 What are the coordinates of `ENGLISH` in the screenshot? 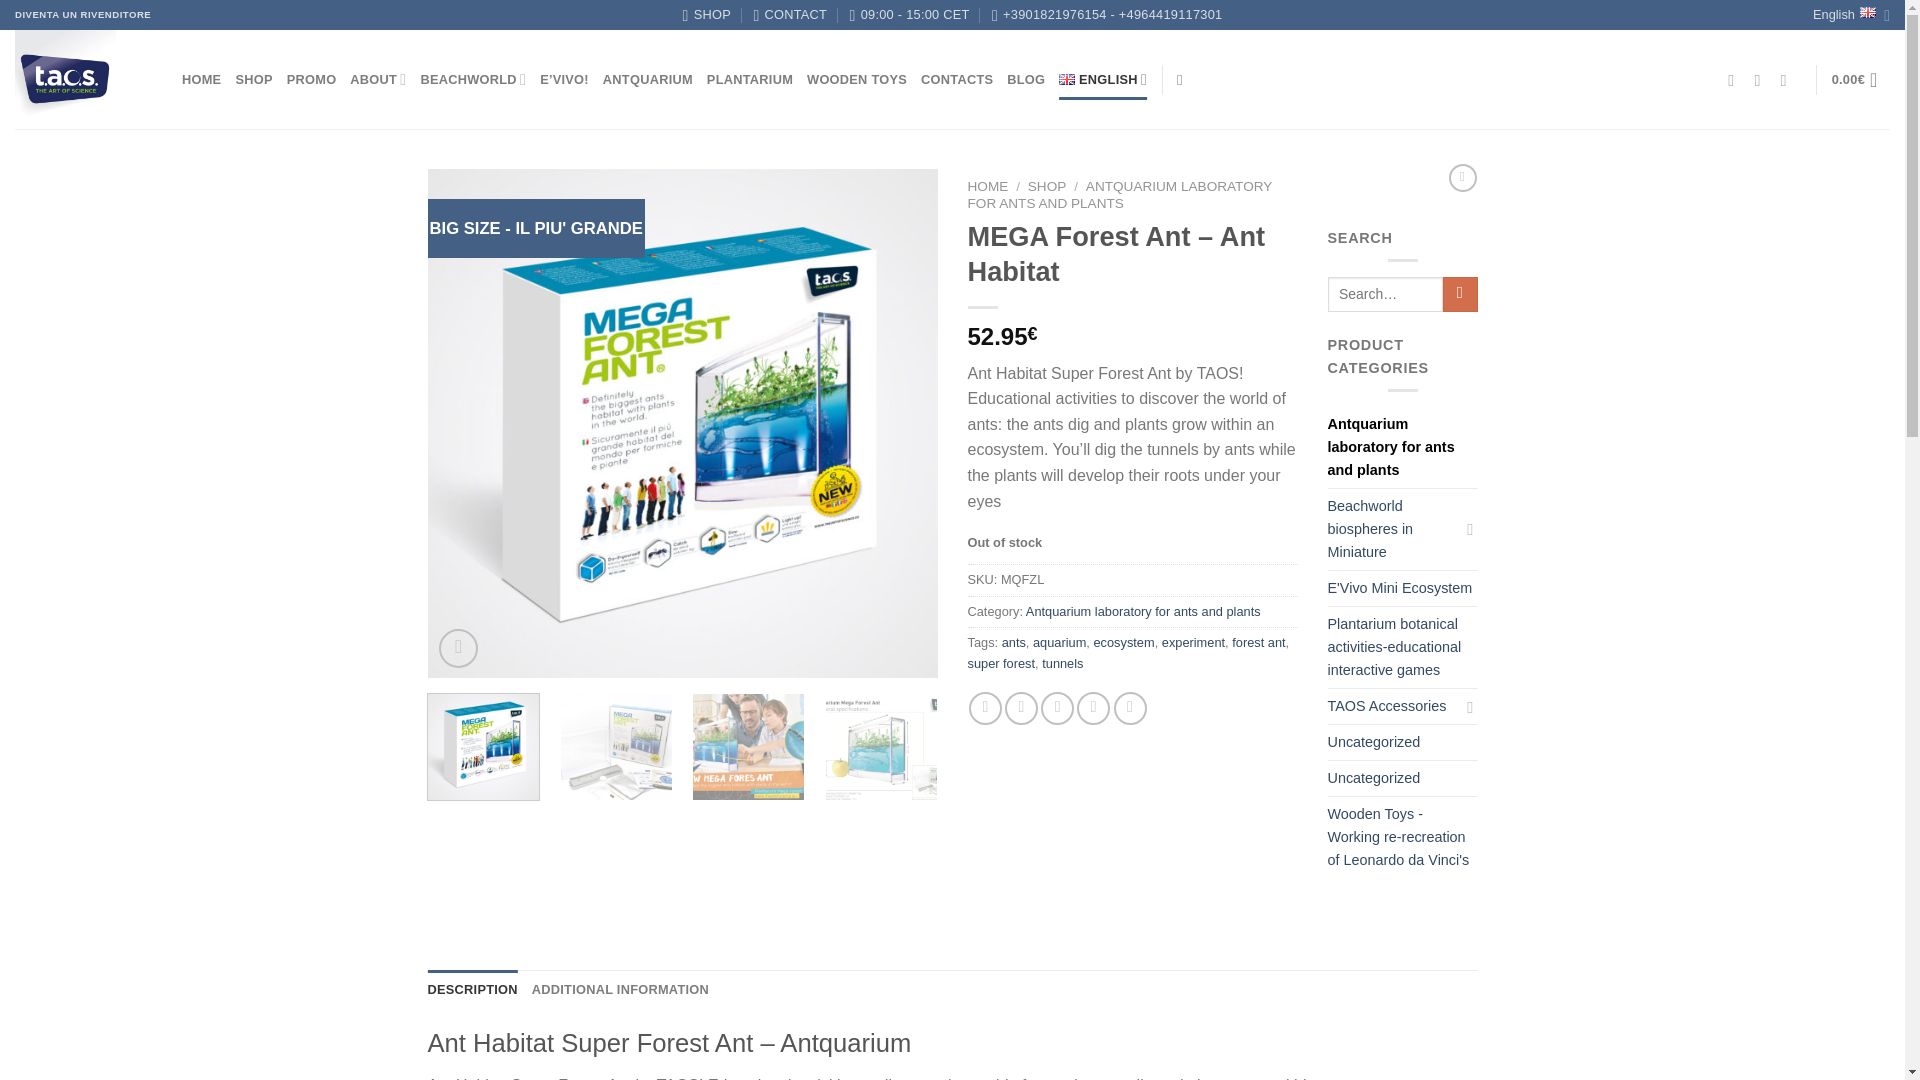 It's located at (1102, 80).